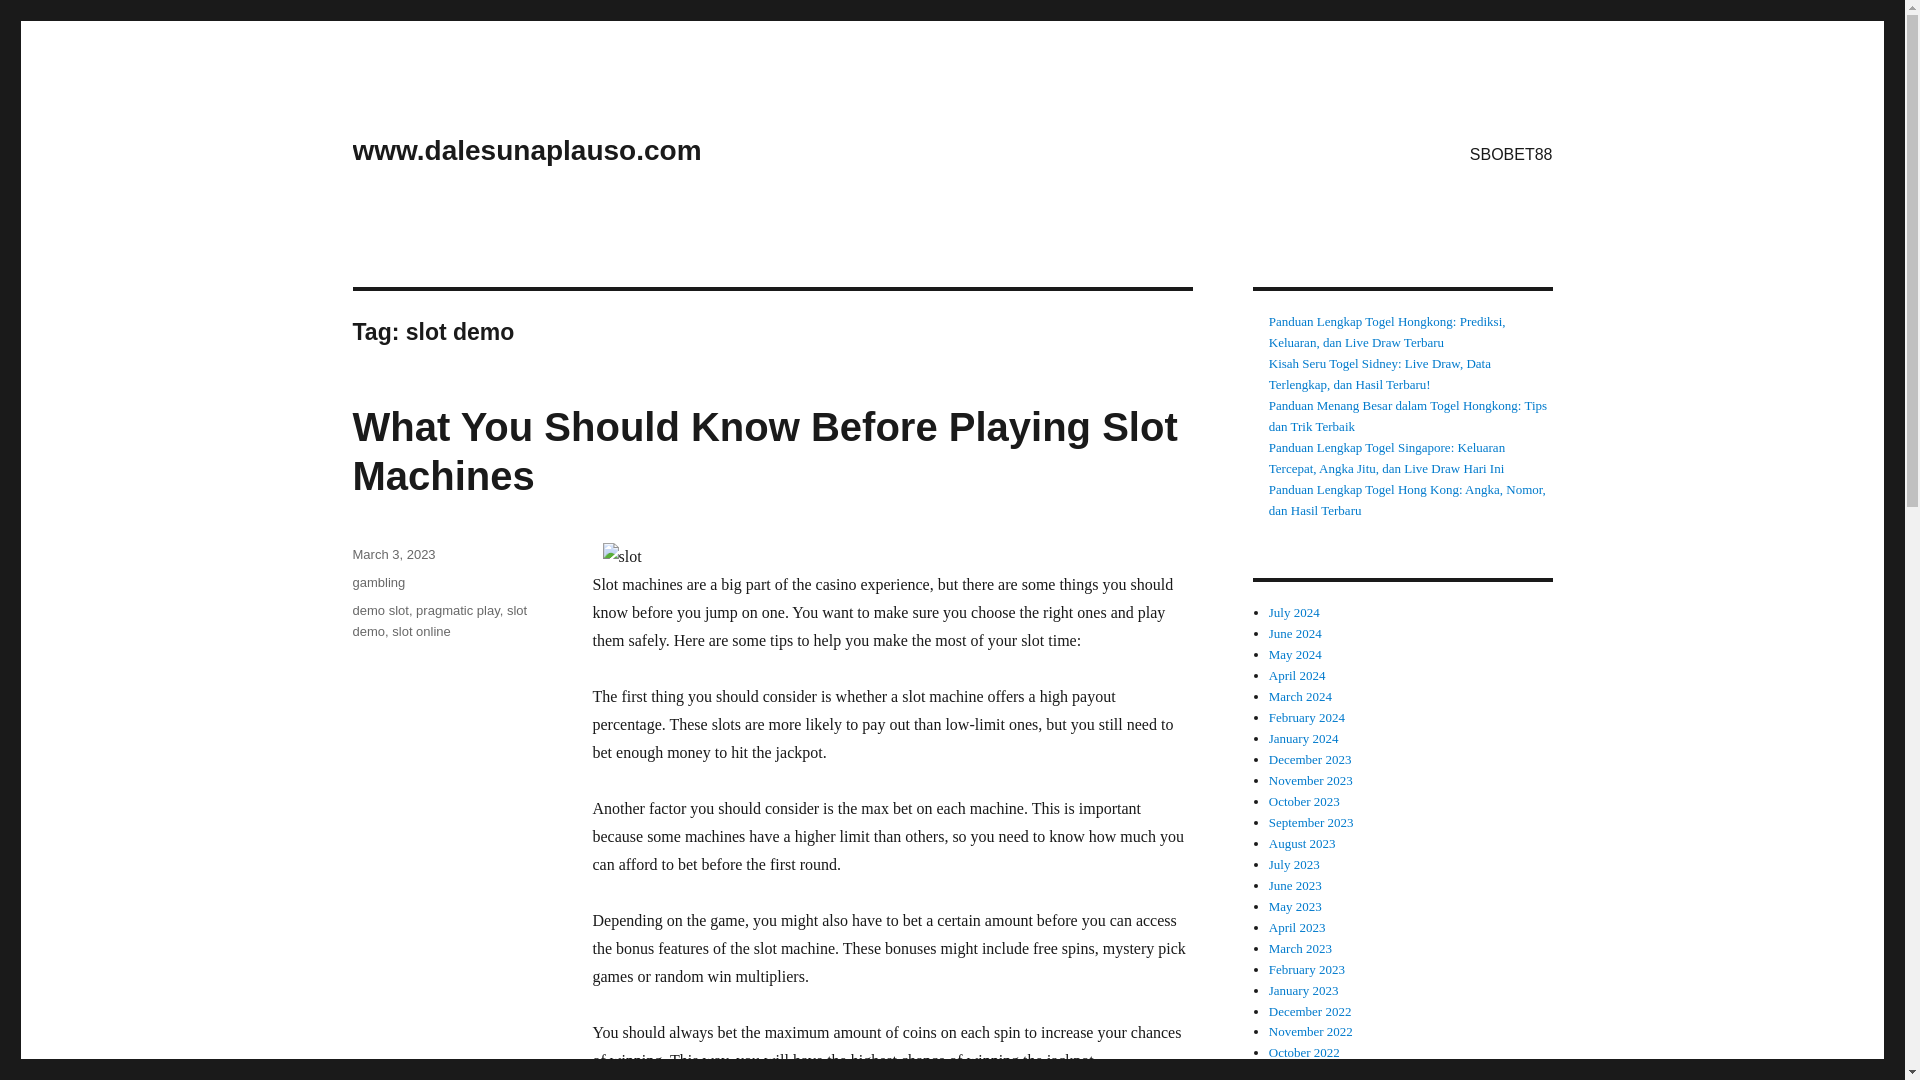 This screenshot has width=1920, height=1080. What do you see at coordinates (1294, 864) in the screenshot?
I see `July 2023` at bounding box center [1294, 864].